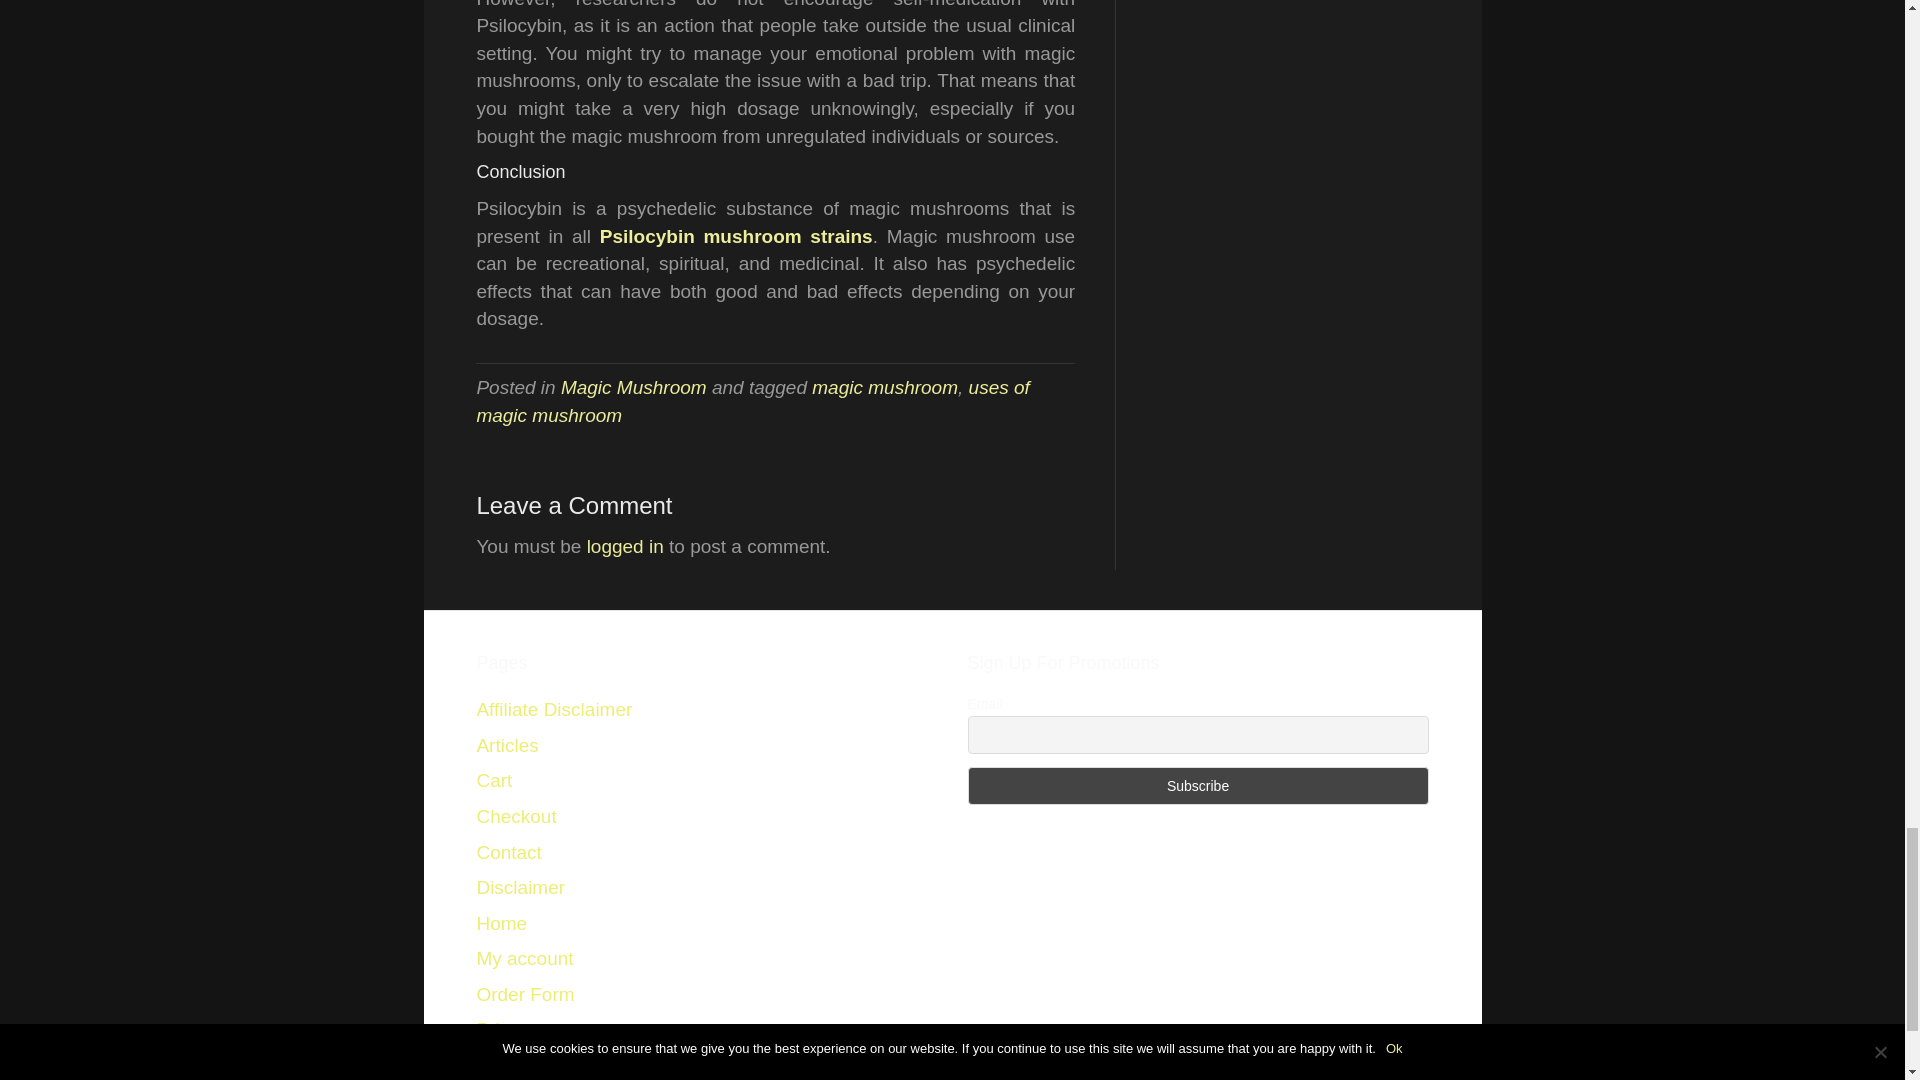  I want to click on Magic Mushroom, so click(633, 387).